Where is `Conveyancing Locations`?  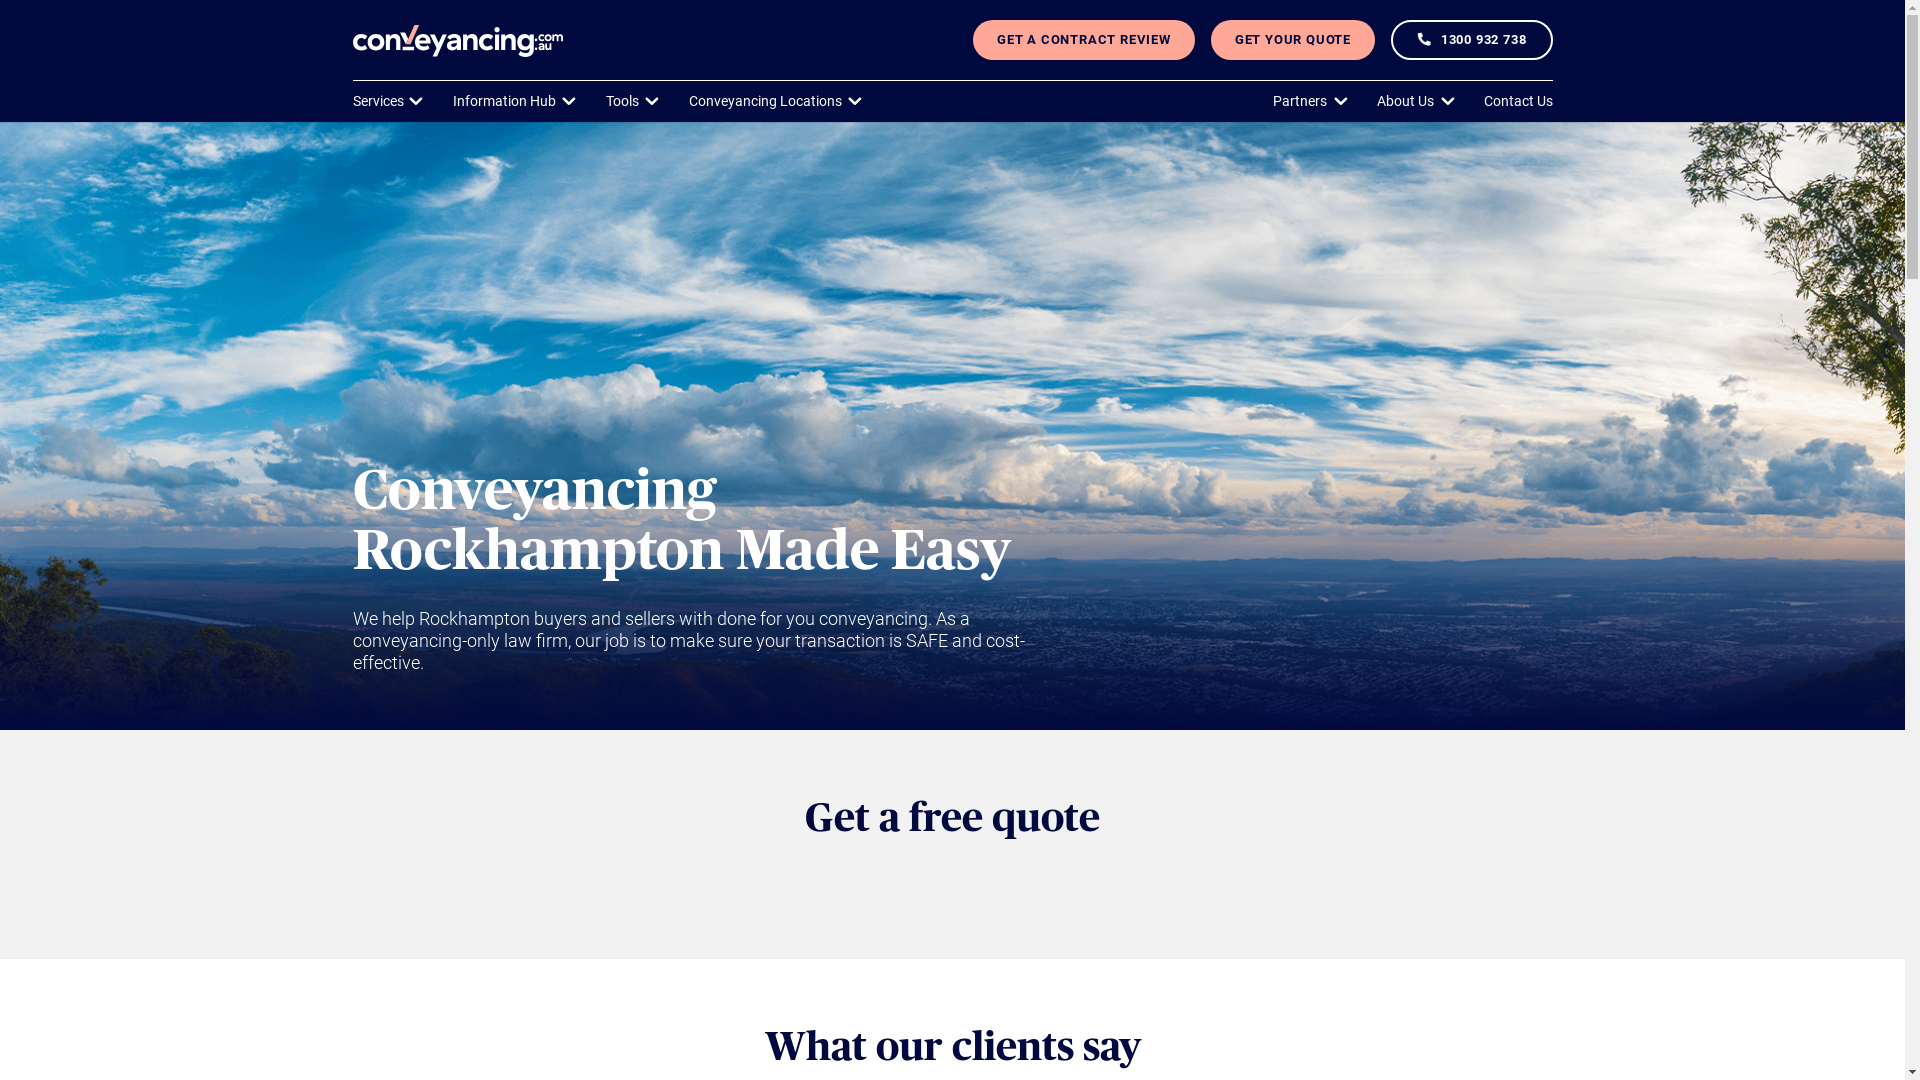 Conveyancing Locations is located at coordinates (778, 102).